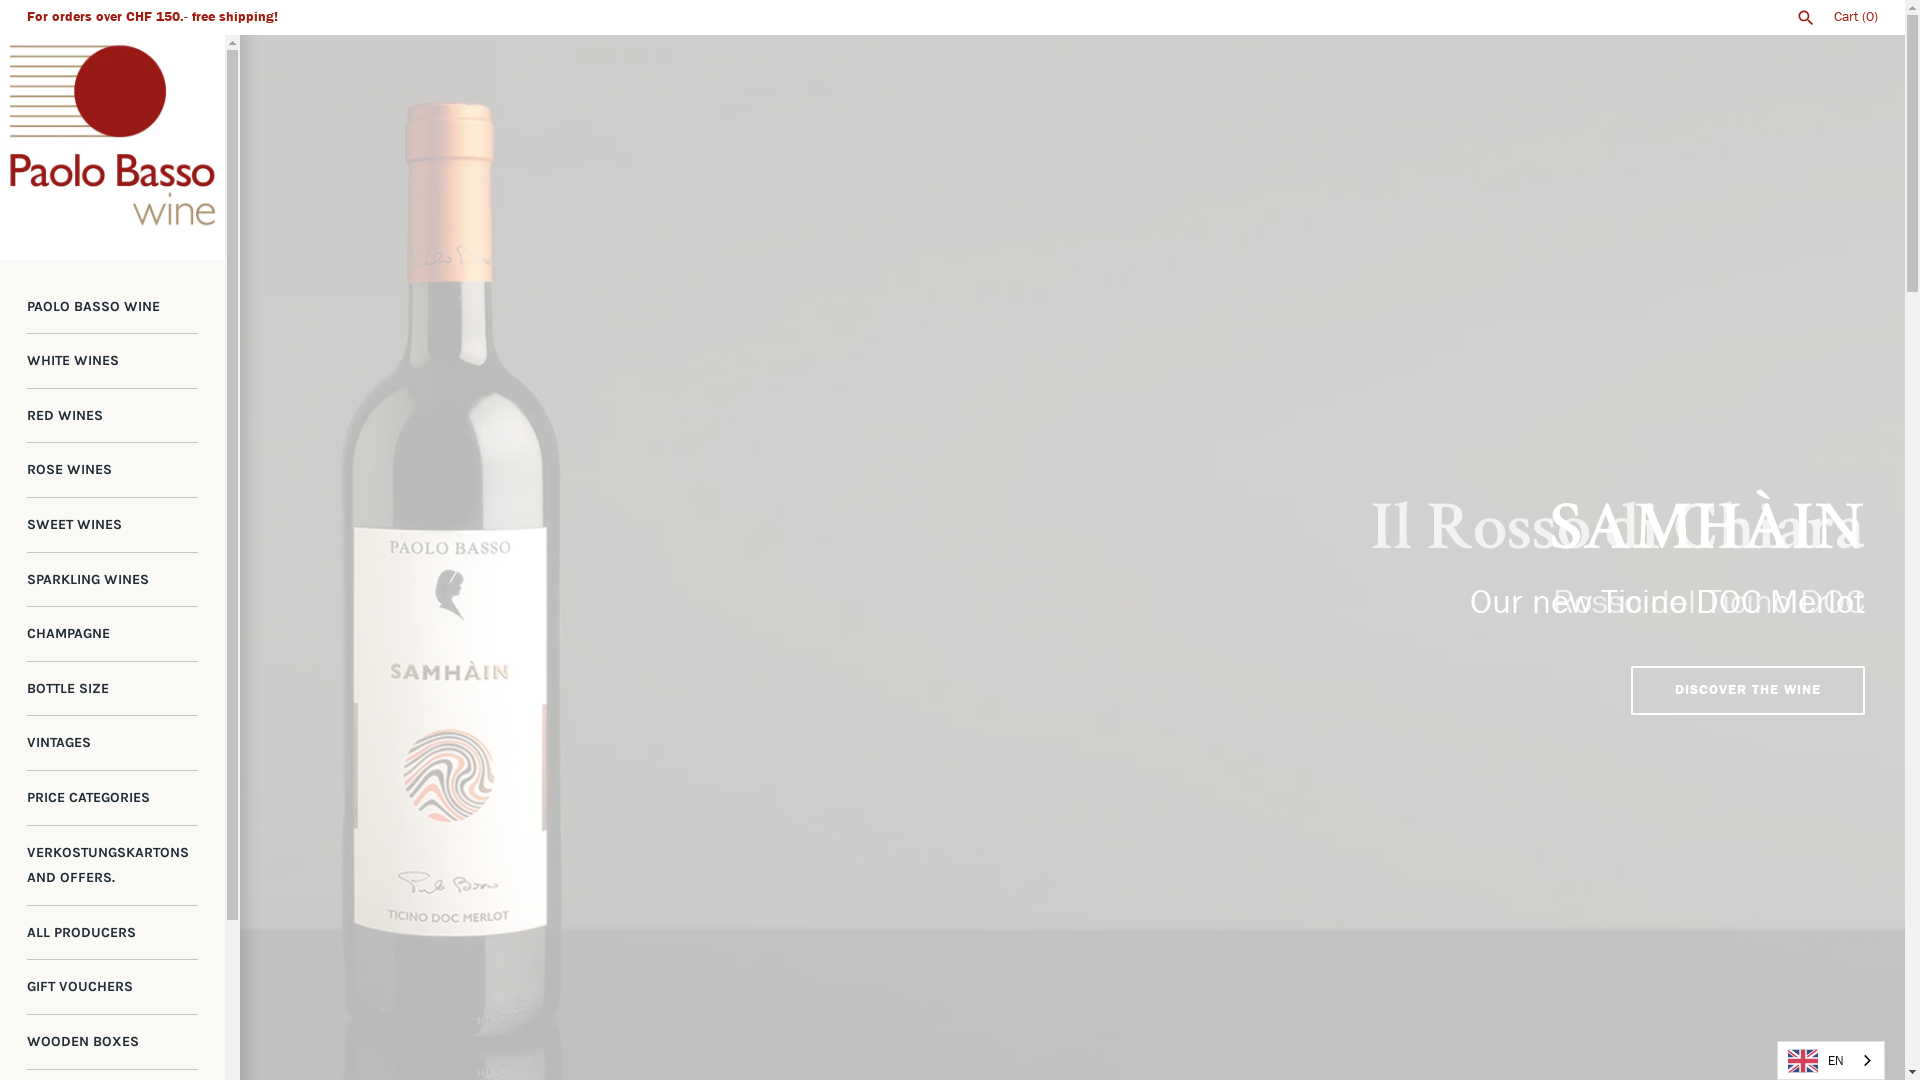  What do you see at coordinates (112, 690) in the screenshot?
I see `BOTTLE SIZE` at bounding box center [112, 690].